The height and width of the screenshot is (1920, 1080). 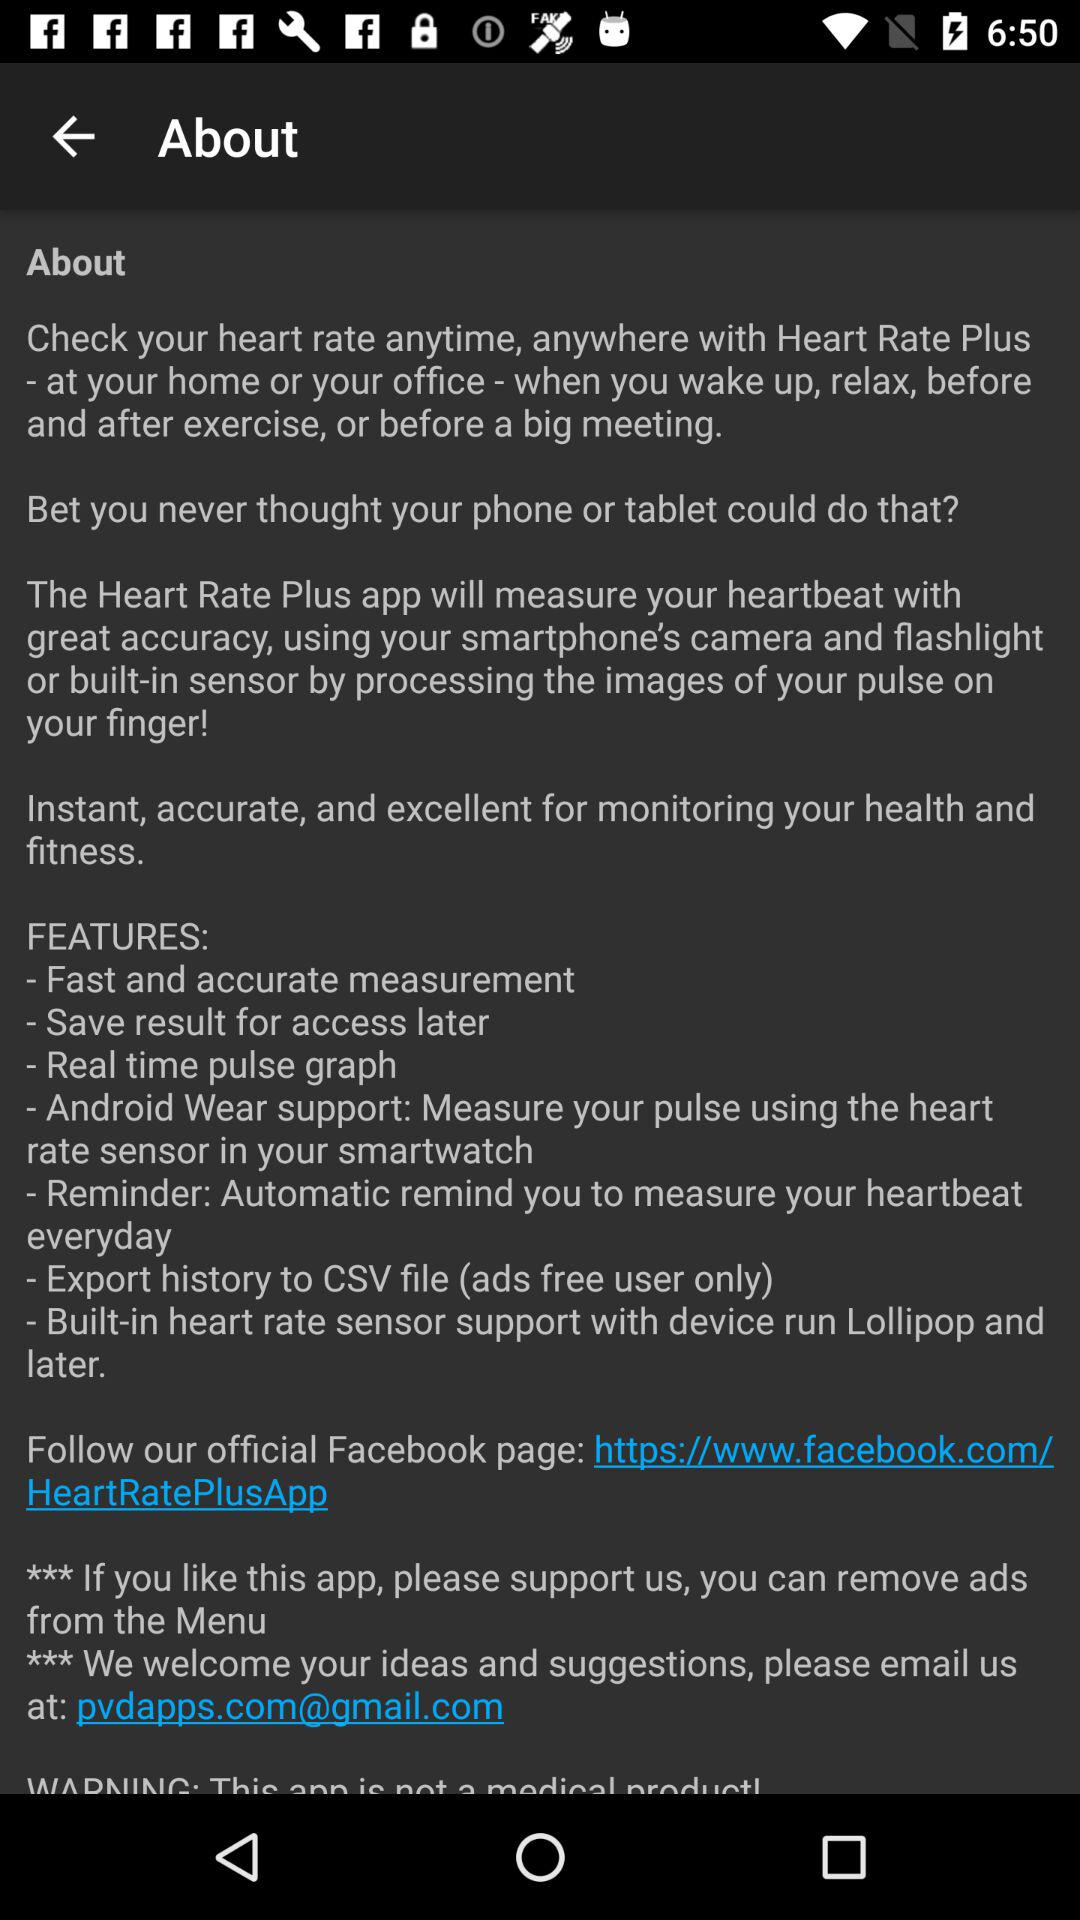 I want to click on click item below the about item, so click(x=540, y=1039).